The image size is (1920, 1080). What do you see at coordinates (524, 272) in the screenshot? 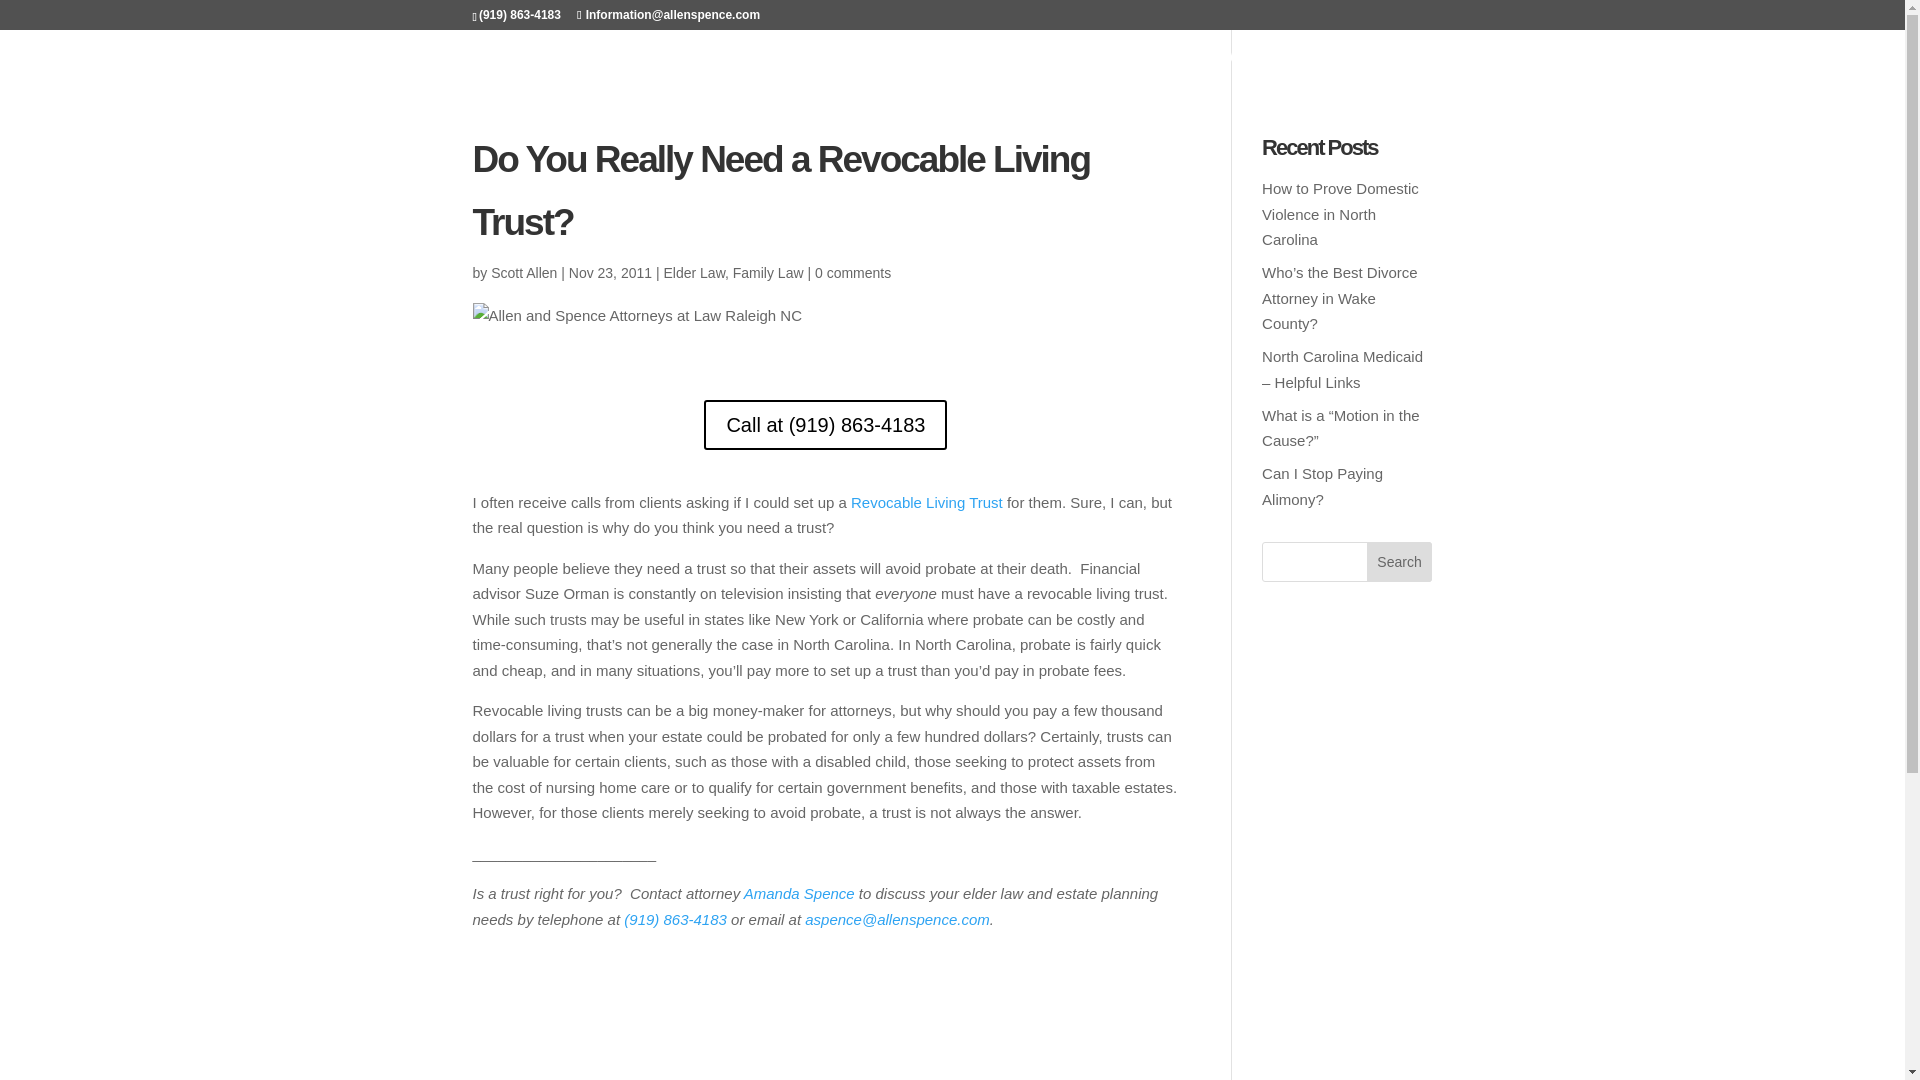
I see `Scott Allen` at bounding box center [524, 272].